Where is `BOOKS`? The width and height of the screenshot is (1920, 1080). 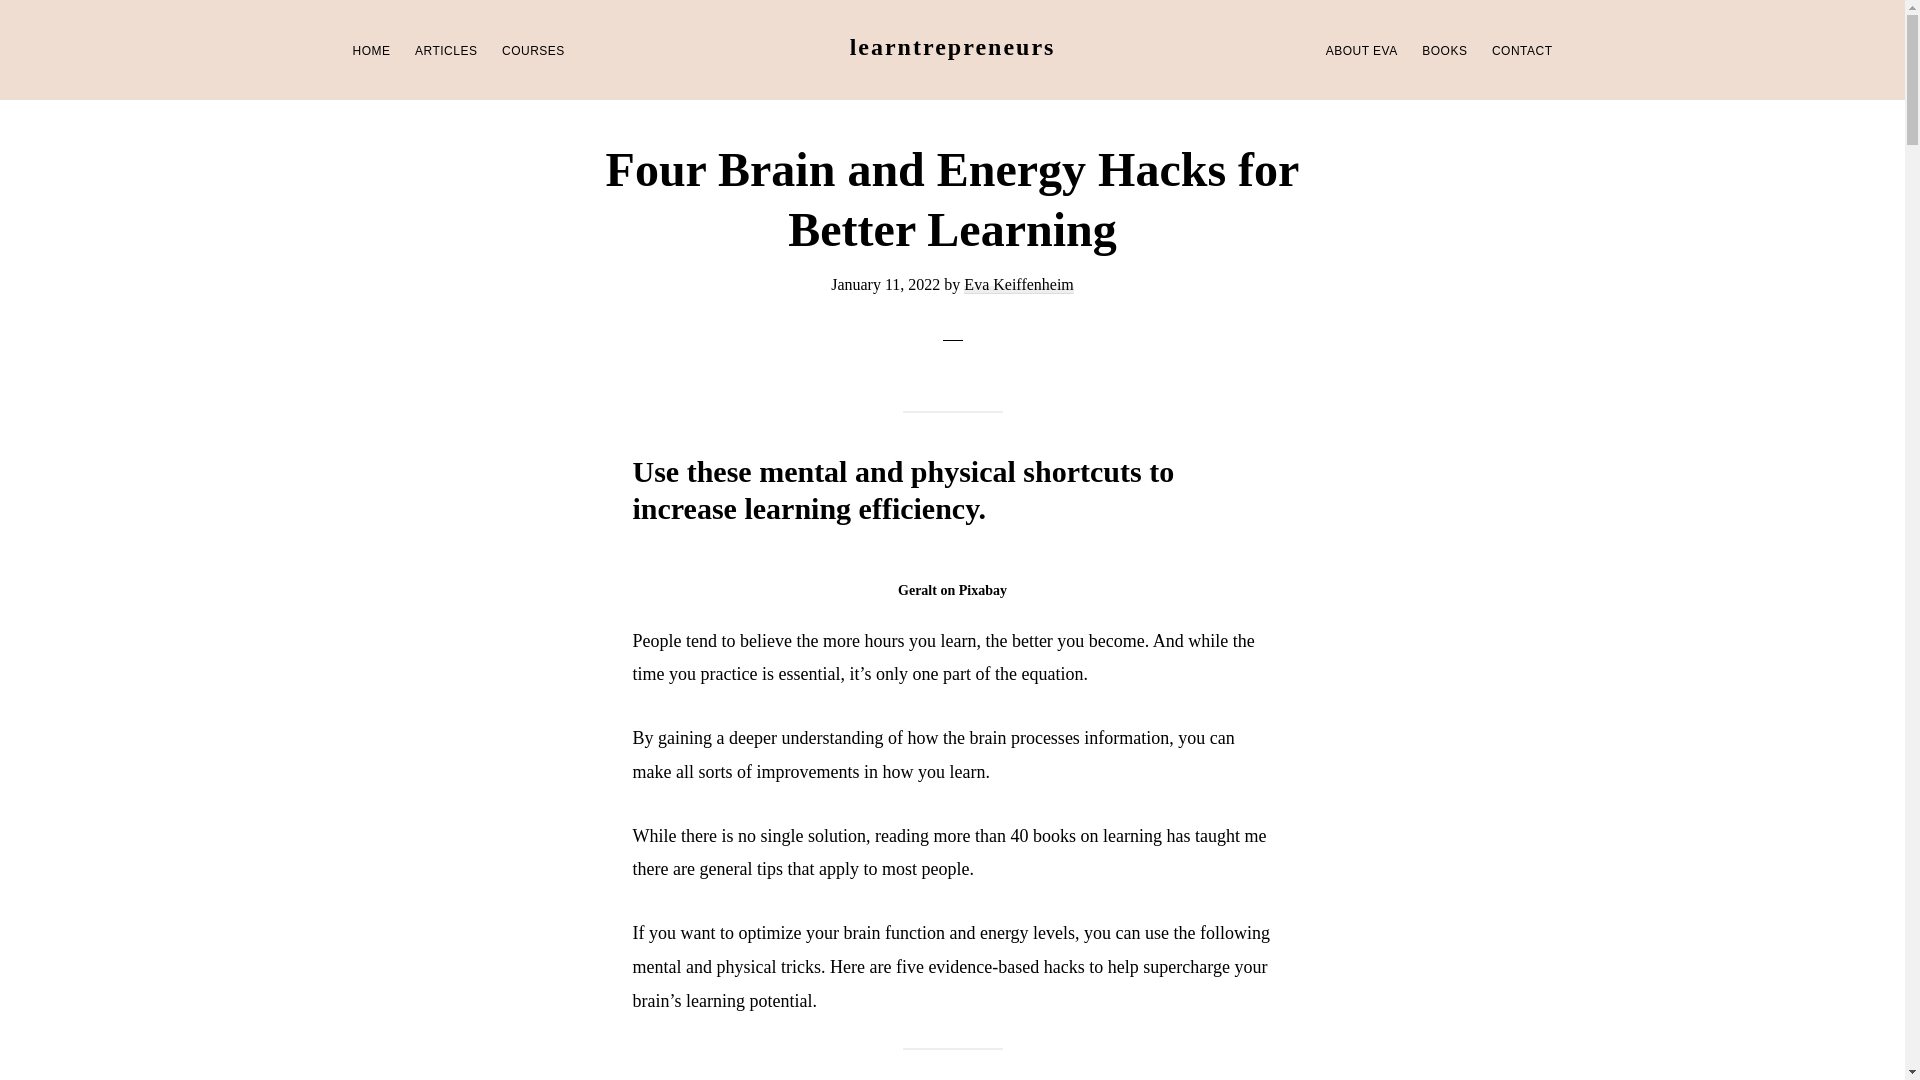 BOOKS is located at coordinates (1444, 50).